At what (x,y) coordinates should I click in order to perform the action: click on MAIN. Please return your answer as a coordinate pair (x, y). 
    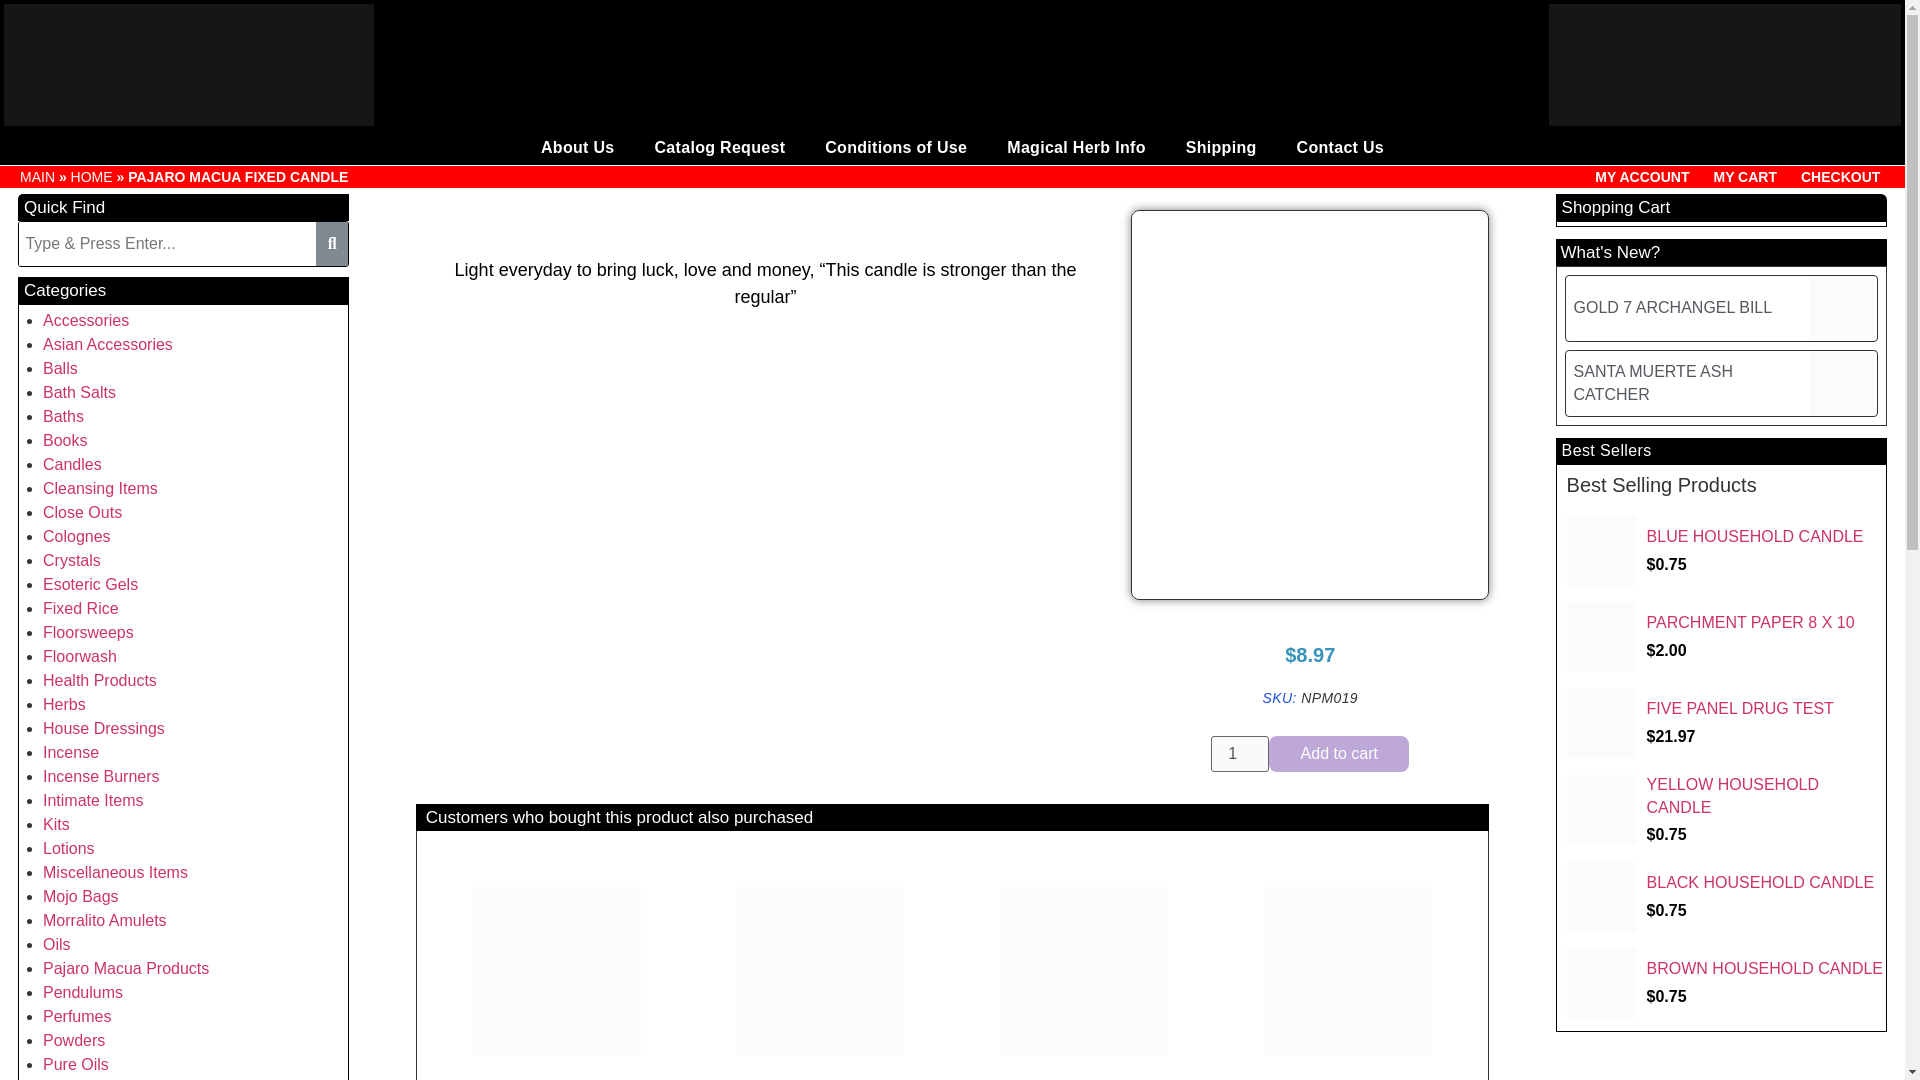
    Looking at the image, I should click on (37, 176).